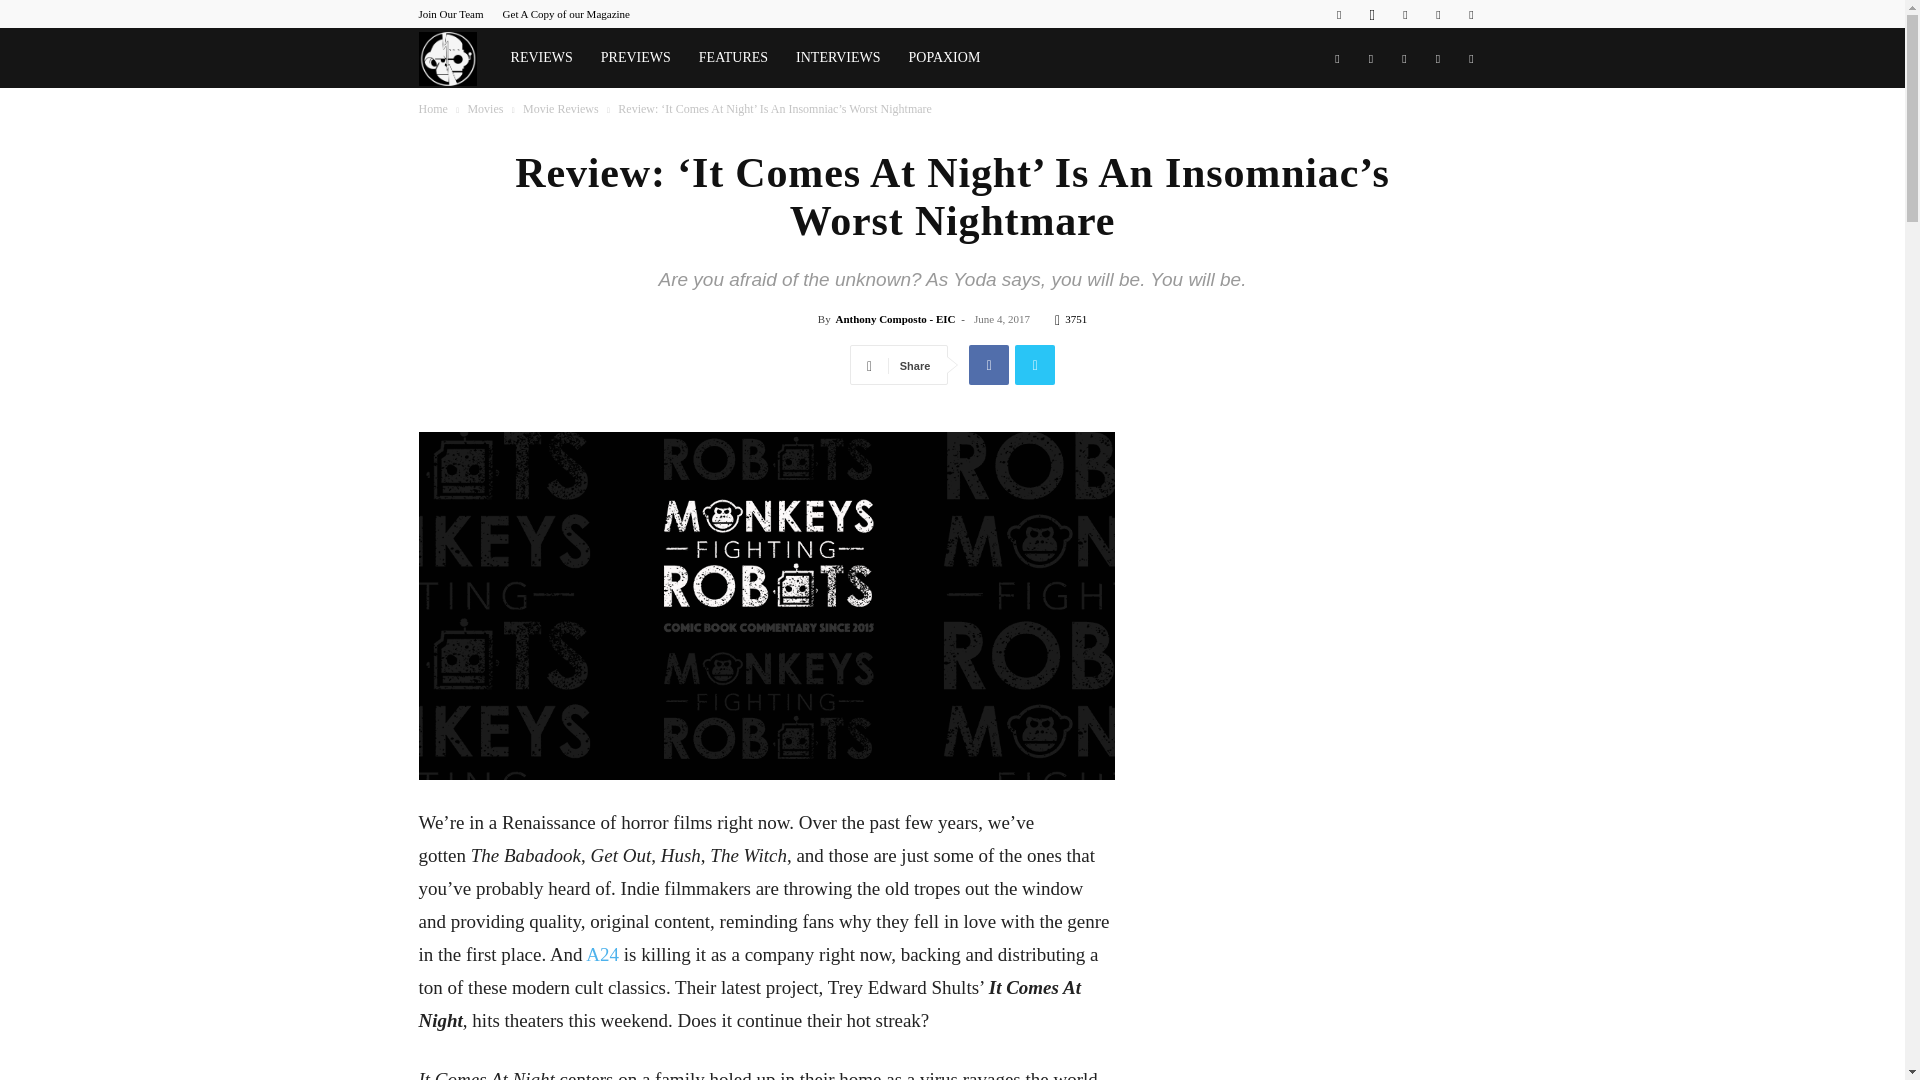  I want to click on Join Our Team, so click(450, 14).